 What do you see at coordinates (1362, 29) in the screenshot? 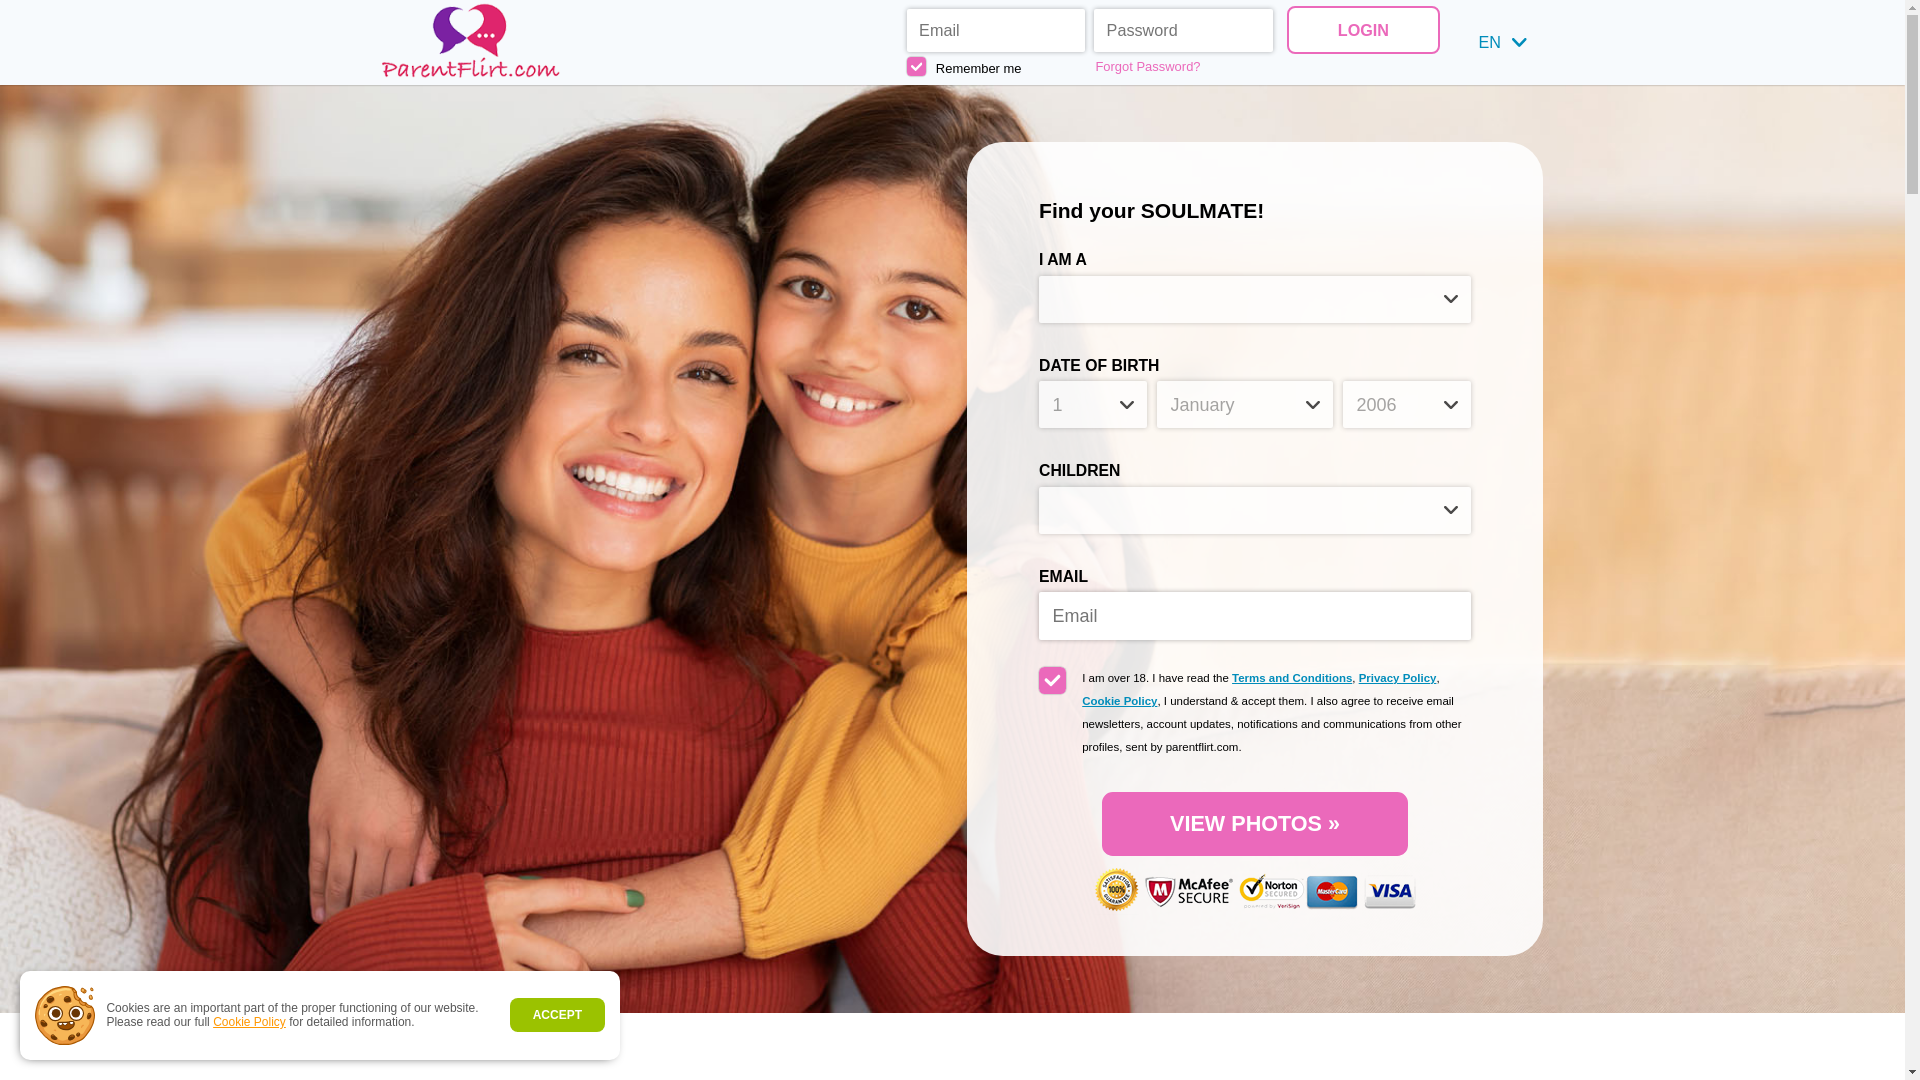
I see `LOGIN` at bounding box center [1362, 29].